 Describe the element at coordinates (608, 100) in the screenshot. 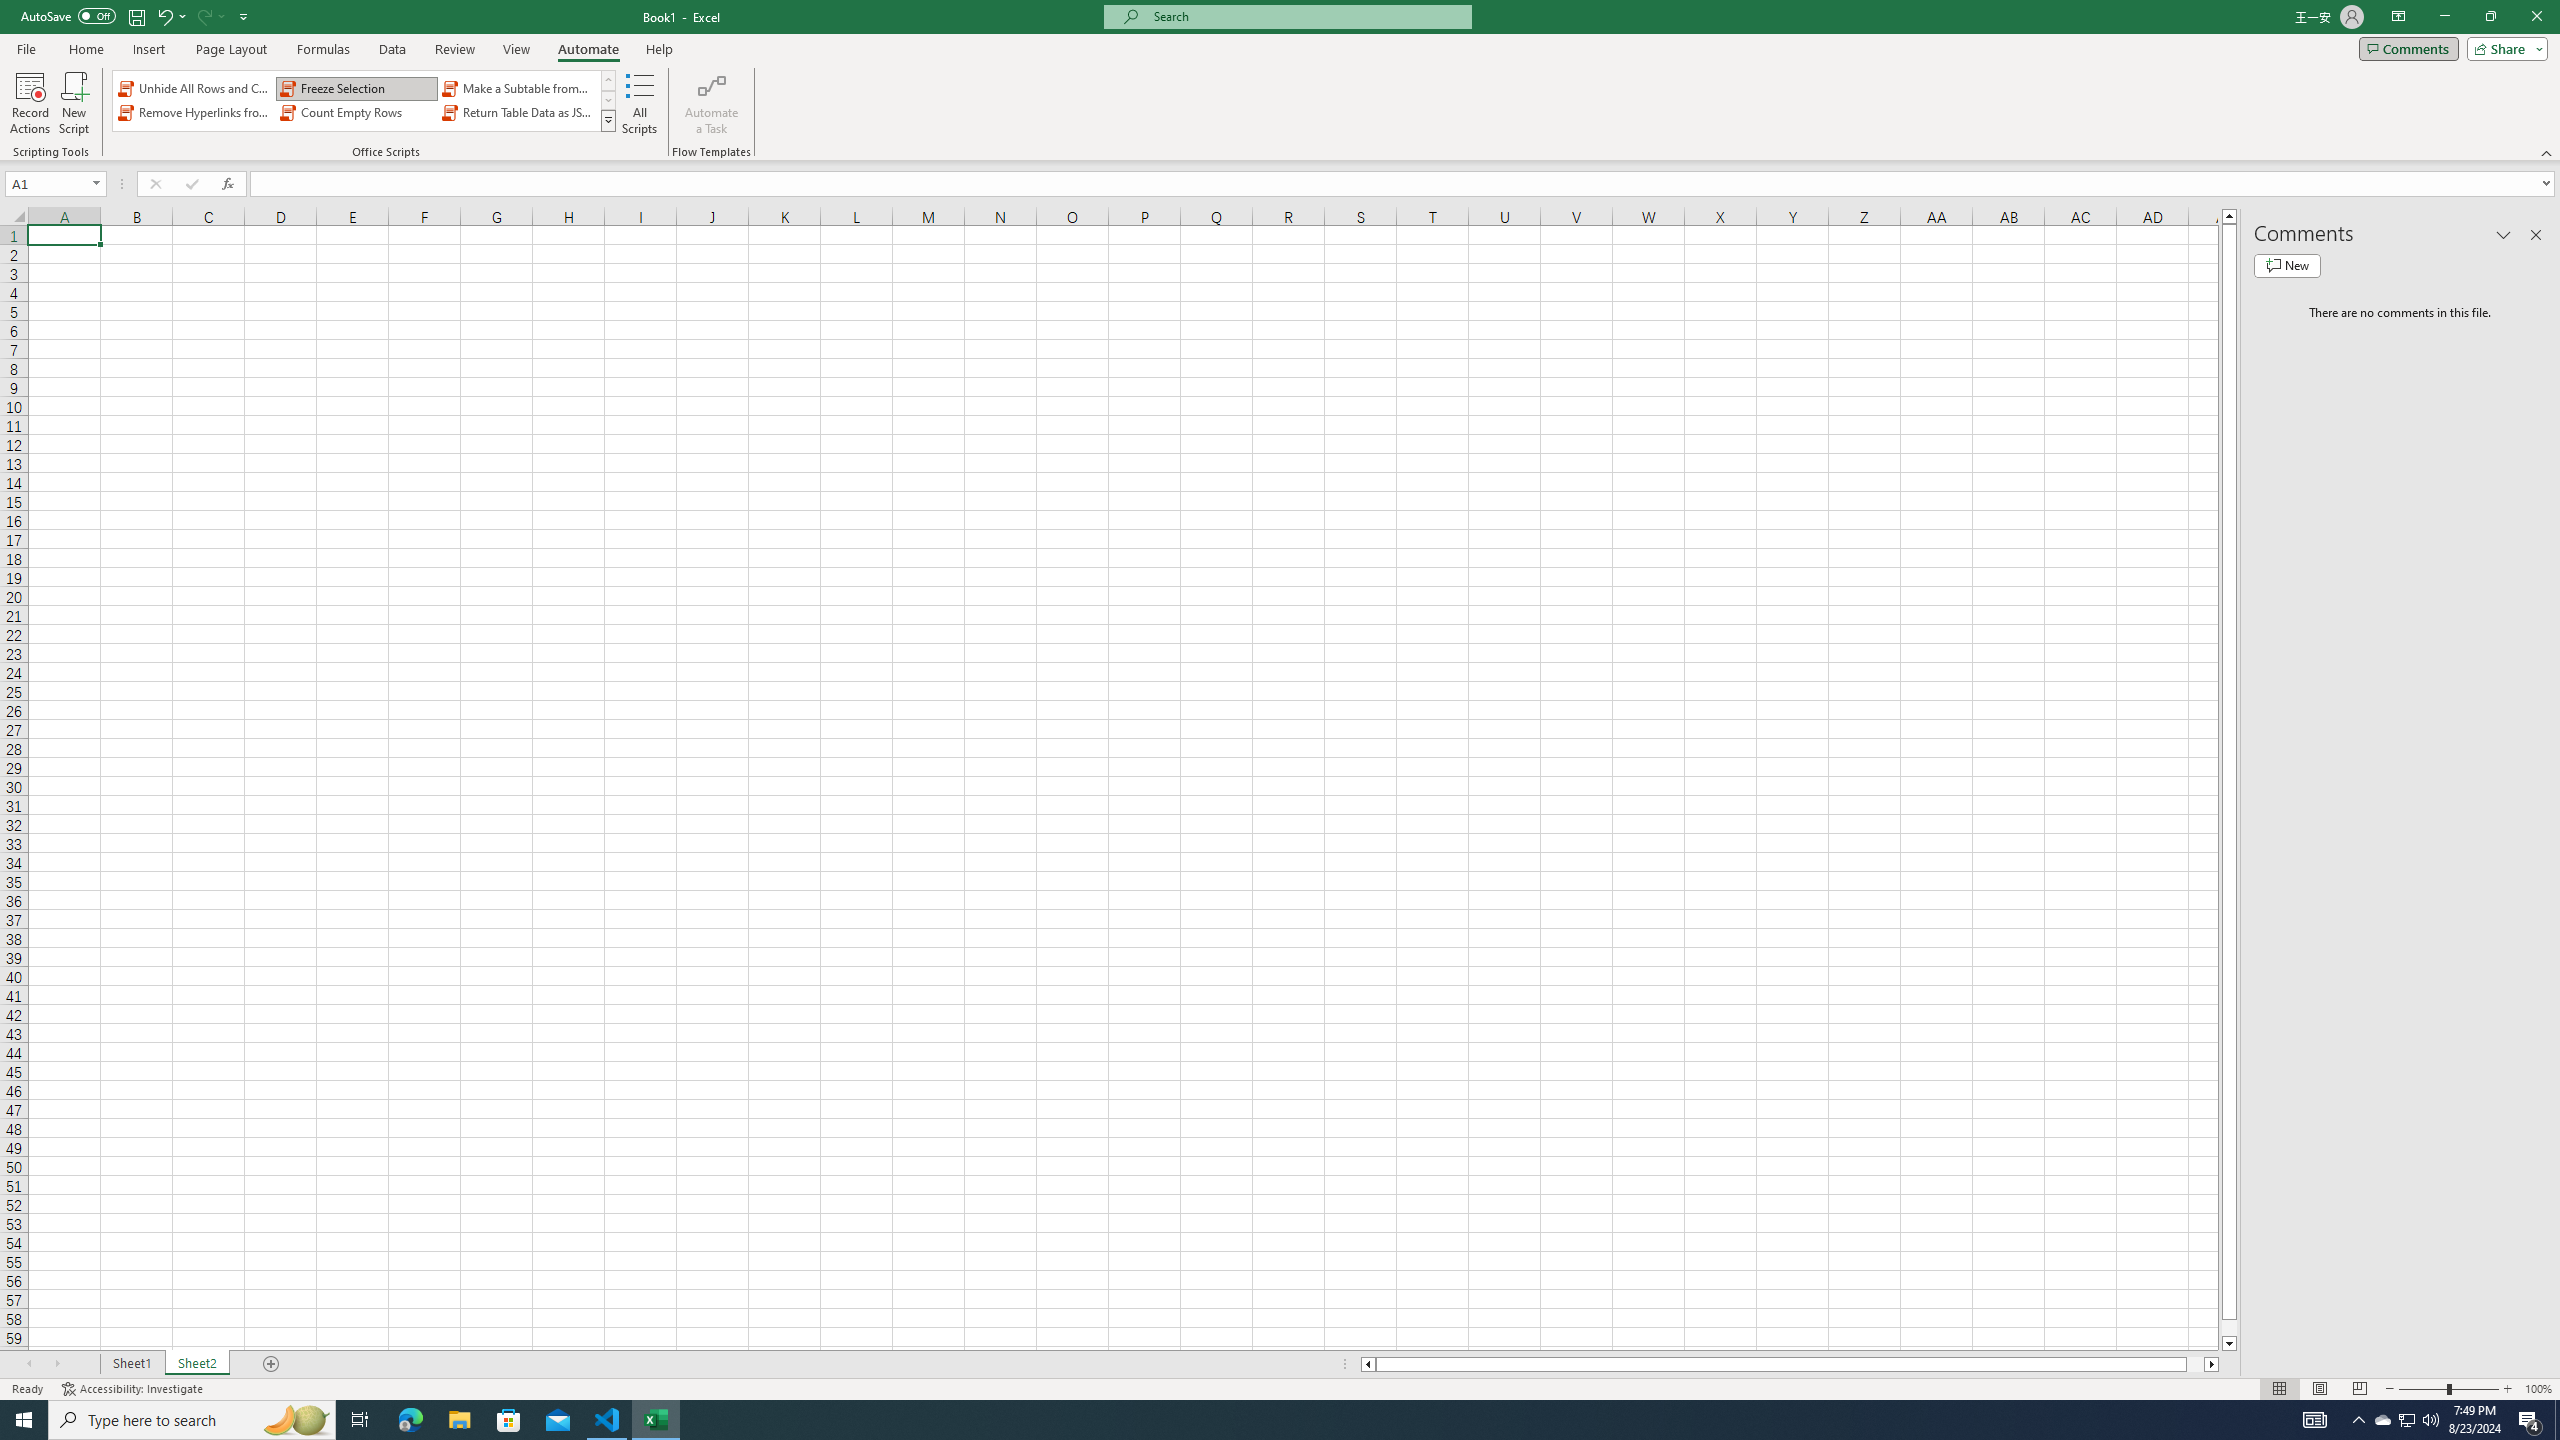

I see `Row Down` at that location.